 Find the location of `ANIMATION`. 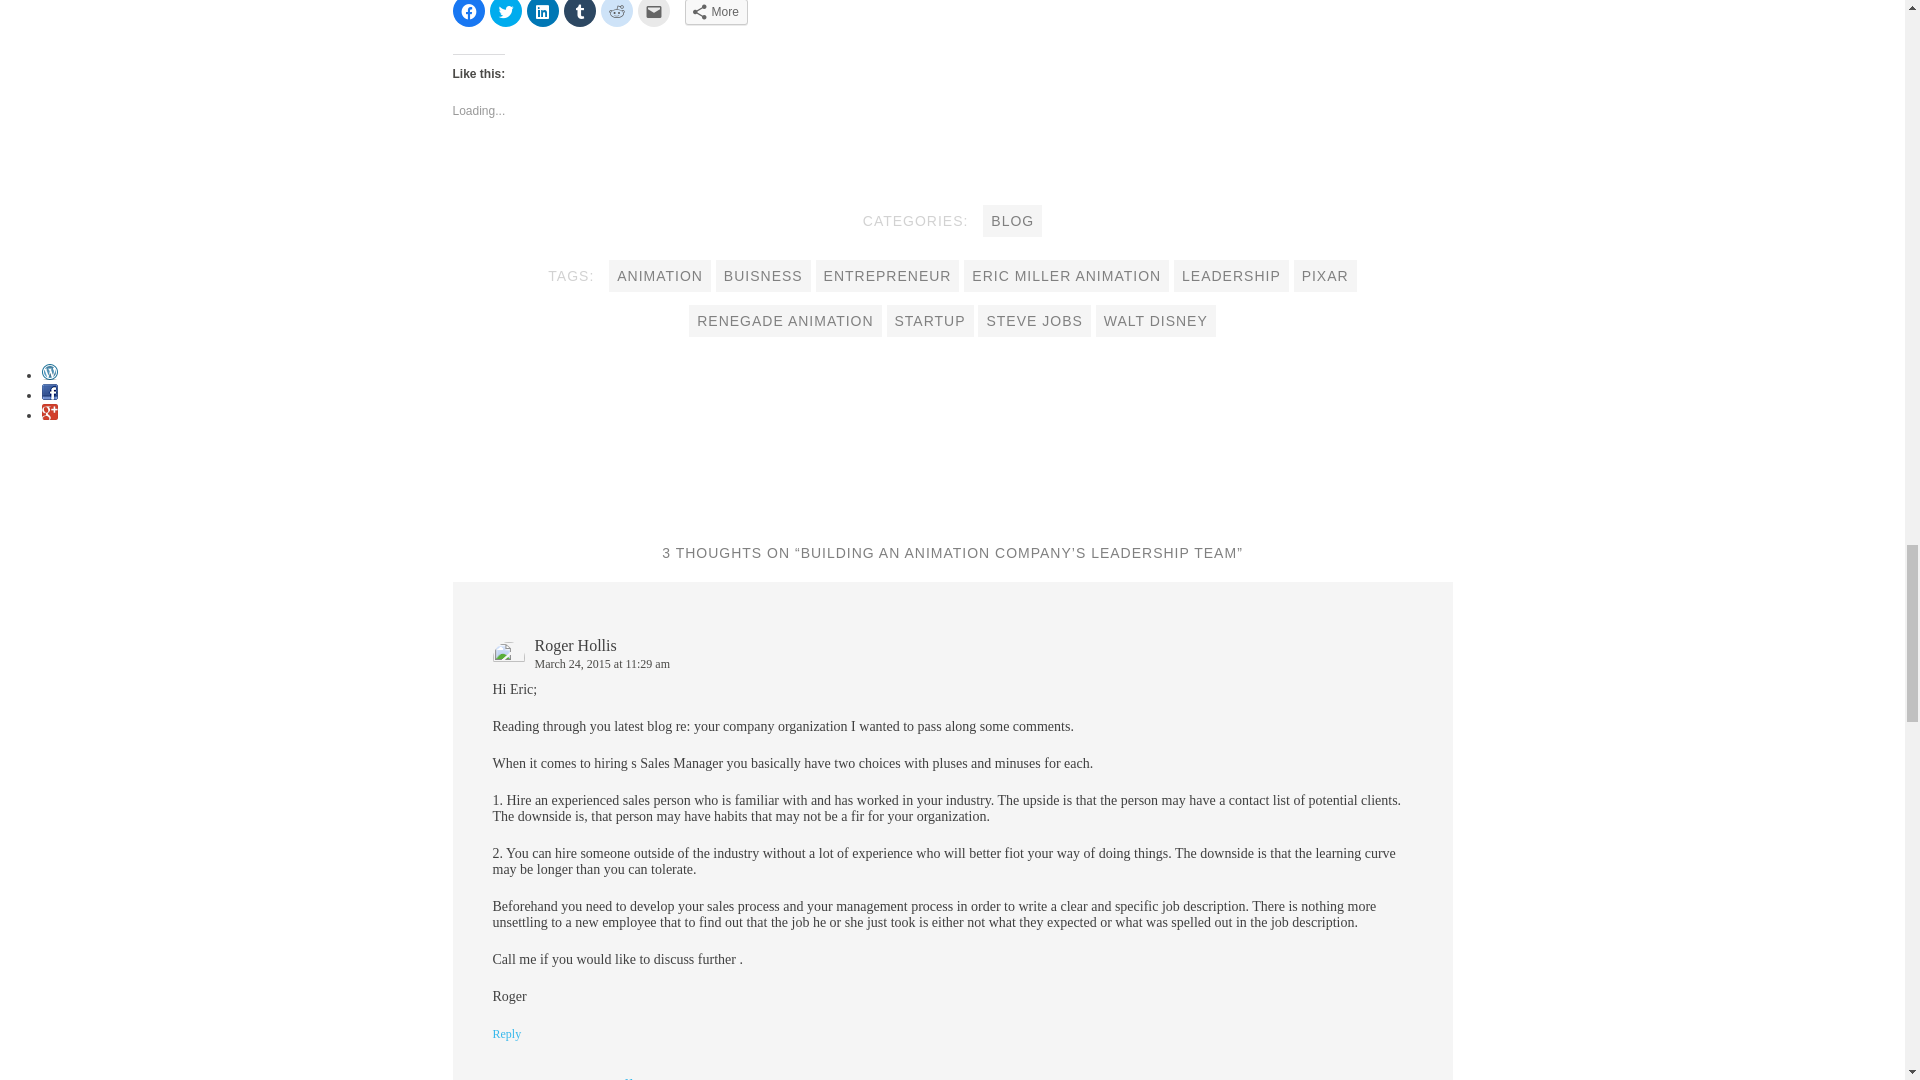

ANIMATION is located at coordinates (659, 276).